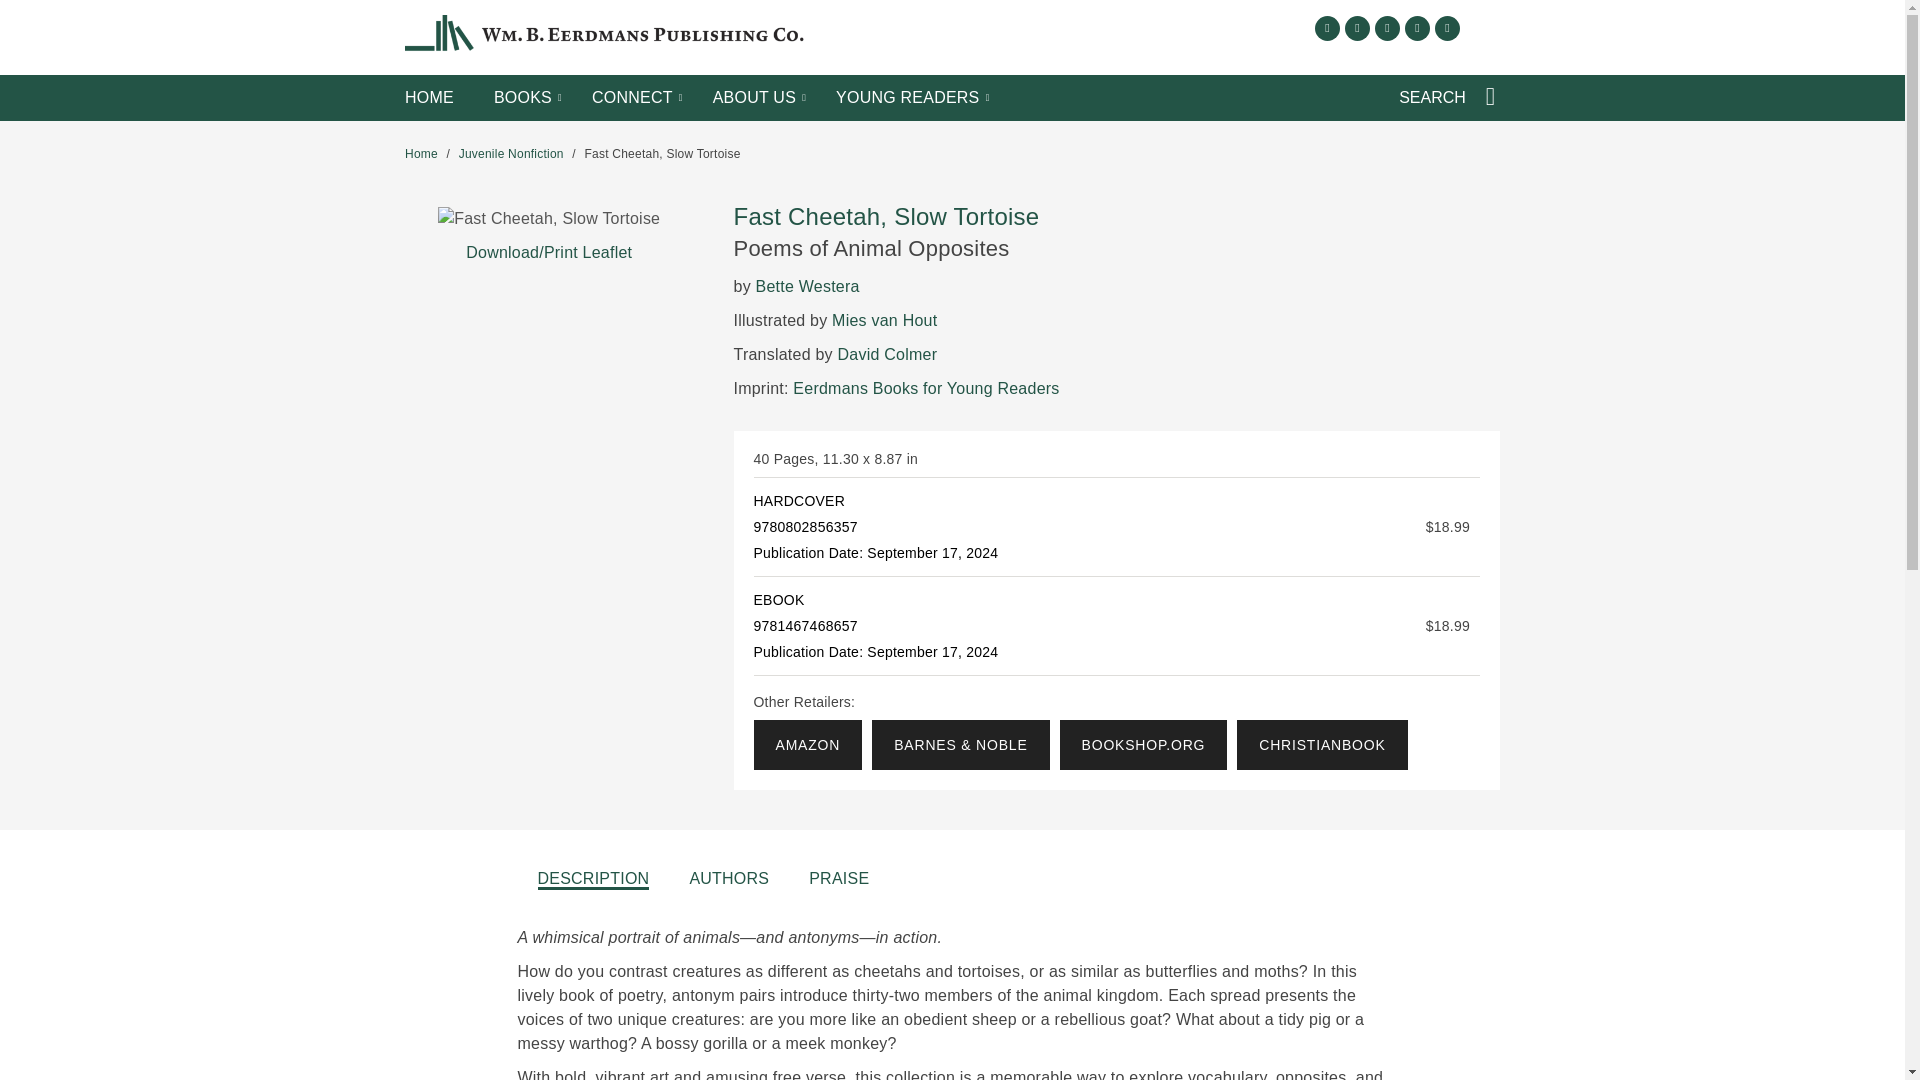 The image size is (1920, 1080). I want to click on Follow us on Facebook, so click(1328, 28).